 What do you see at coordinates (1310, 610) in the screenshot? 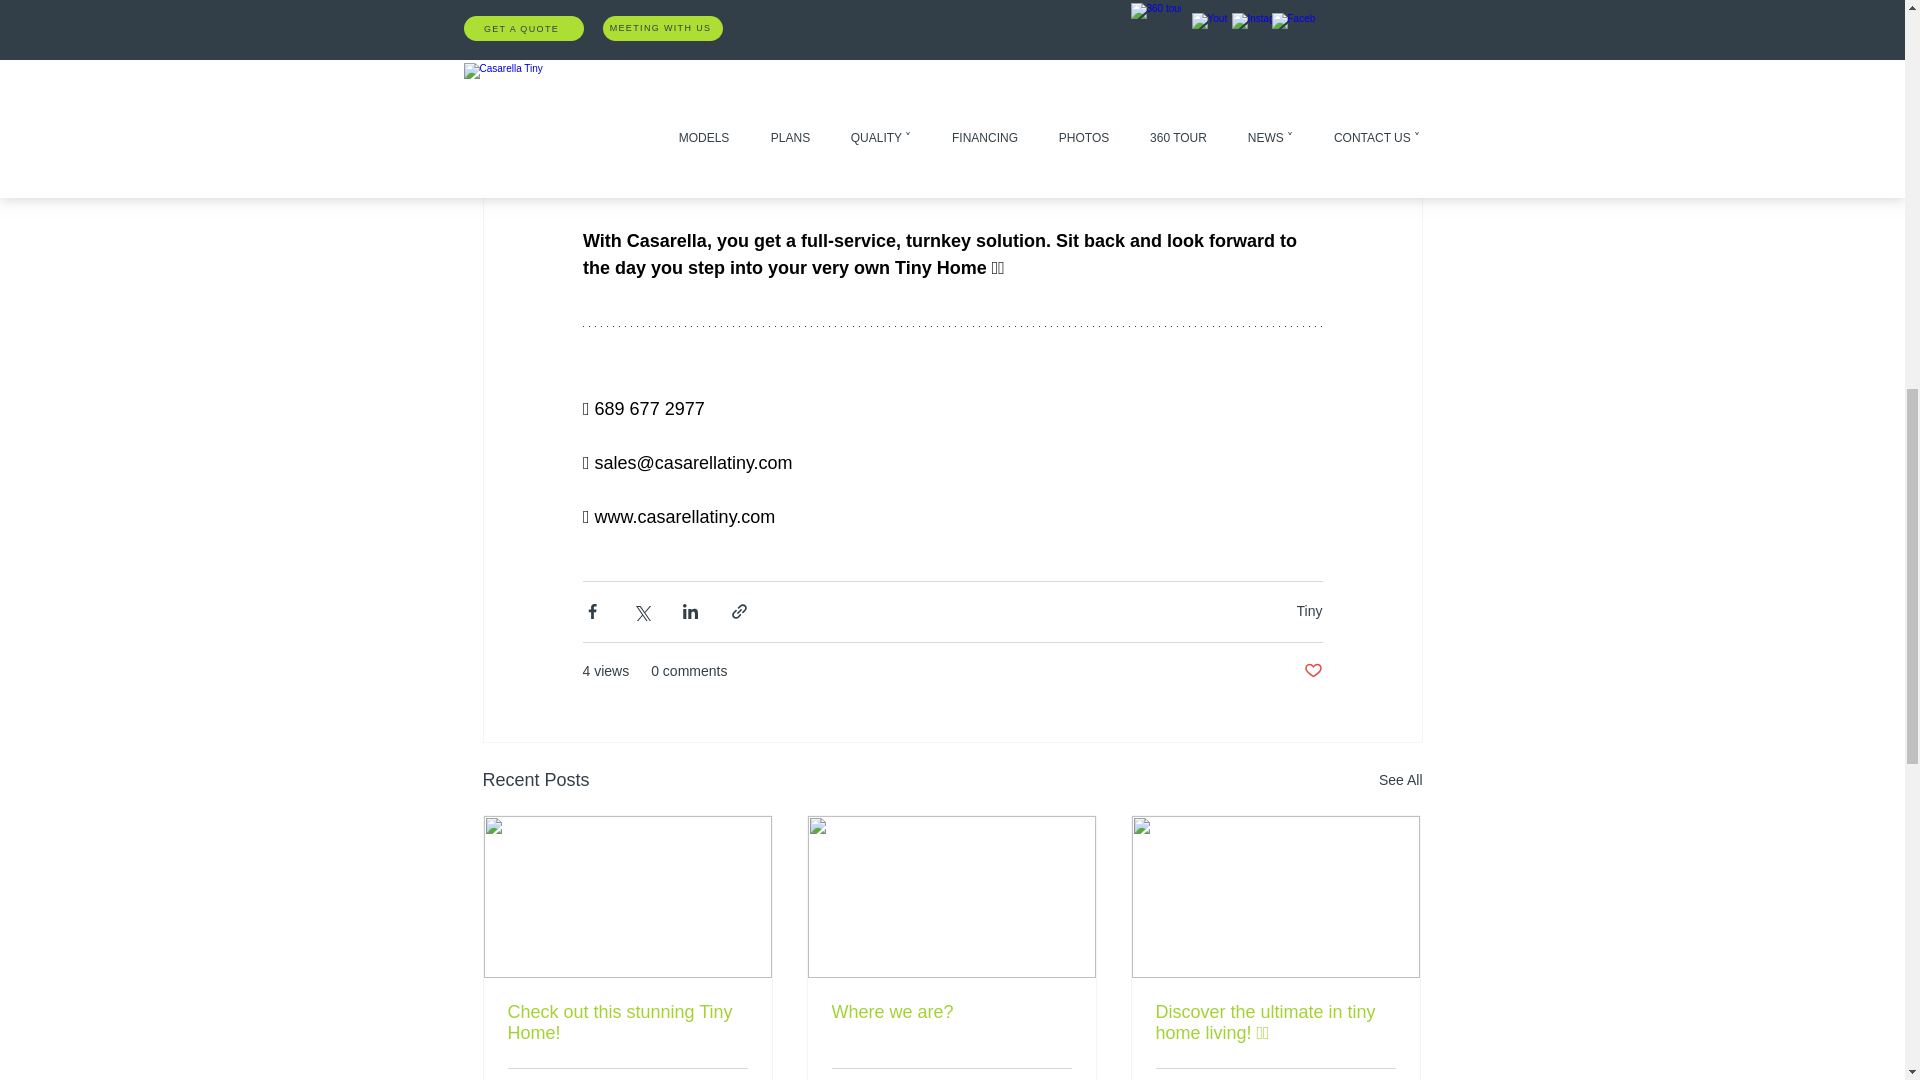
I see `Tiny` at bounding box center [1310, 610].